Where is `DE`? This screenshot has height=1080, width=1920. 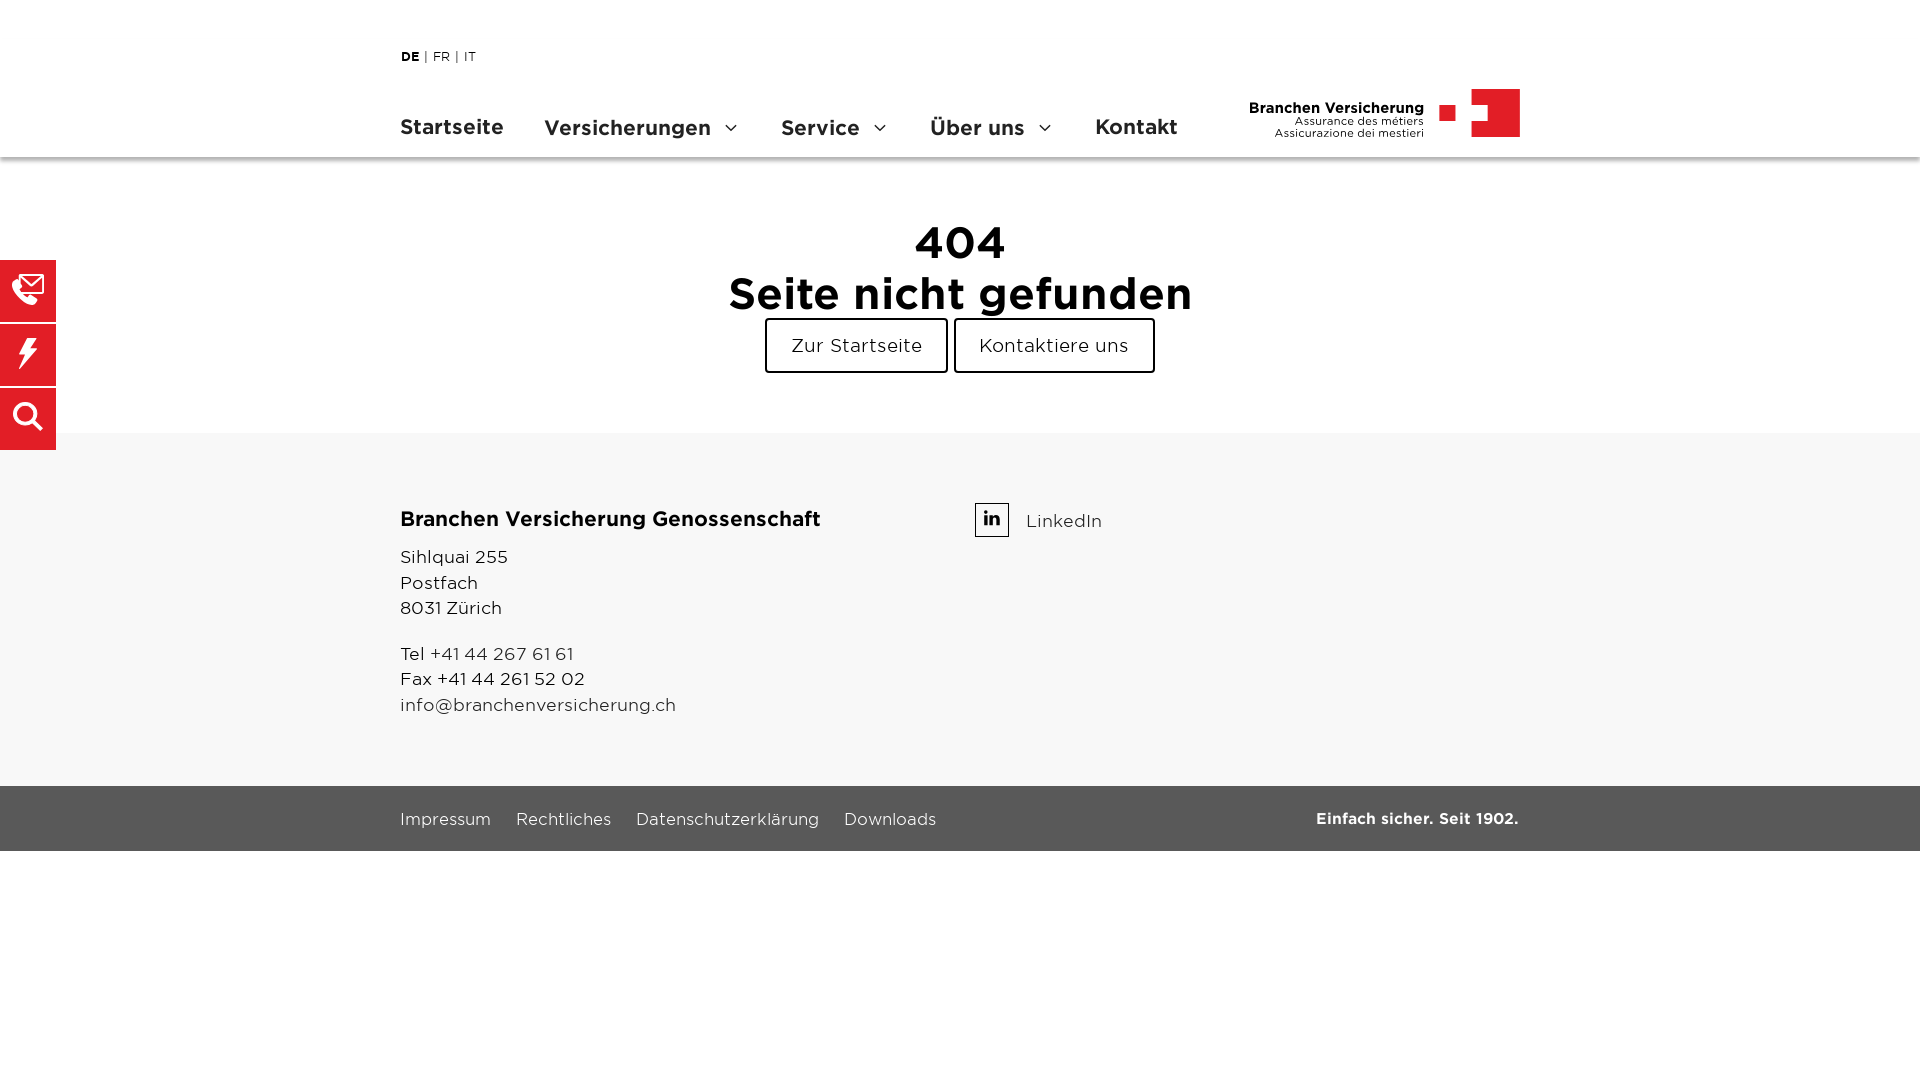
DE is located at coordinates (417, 56).